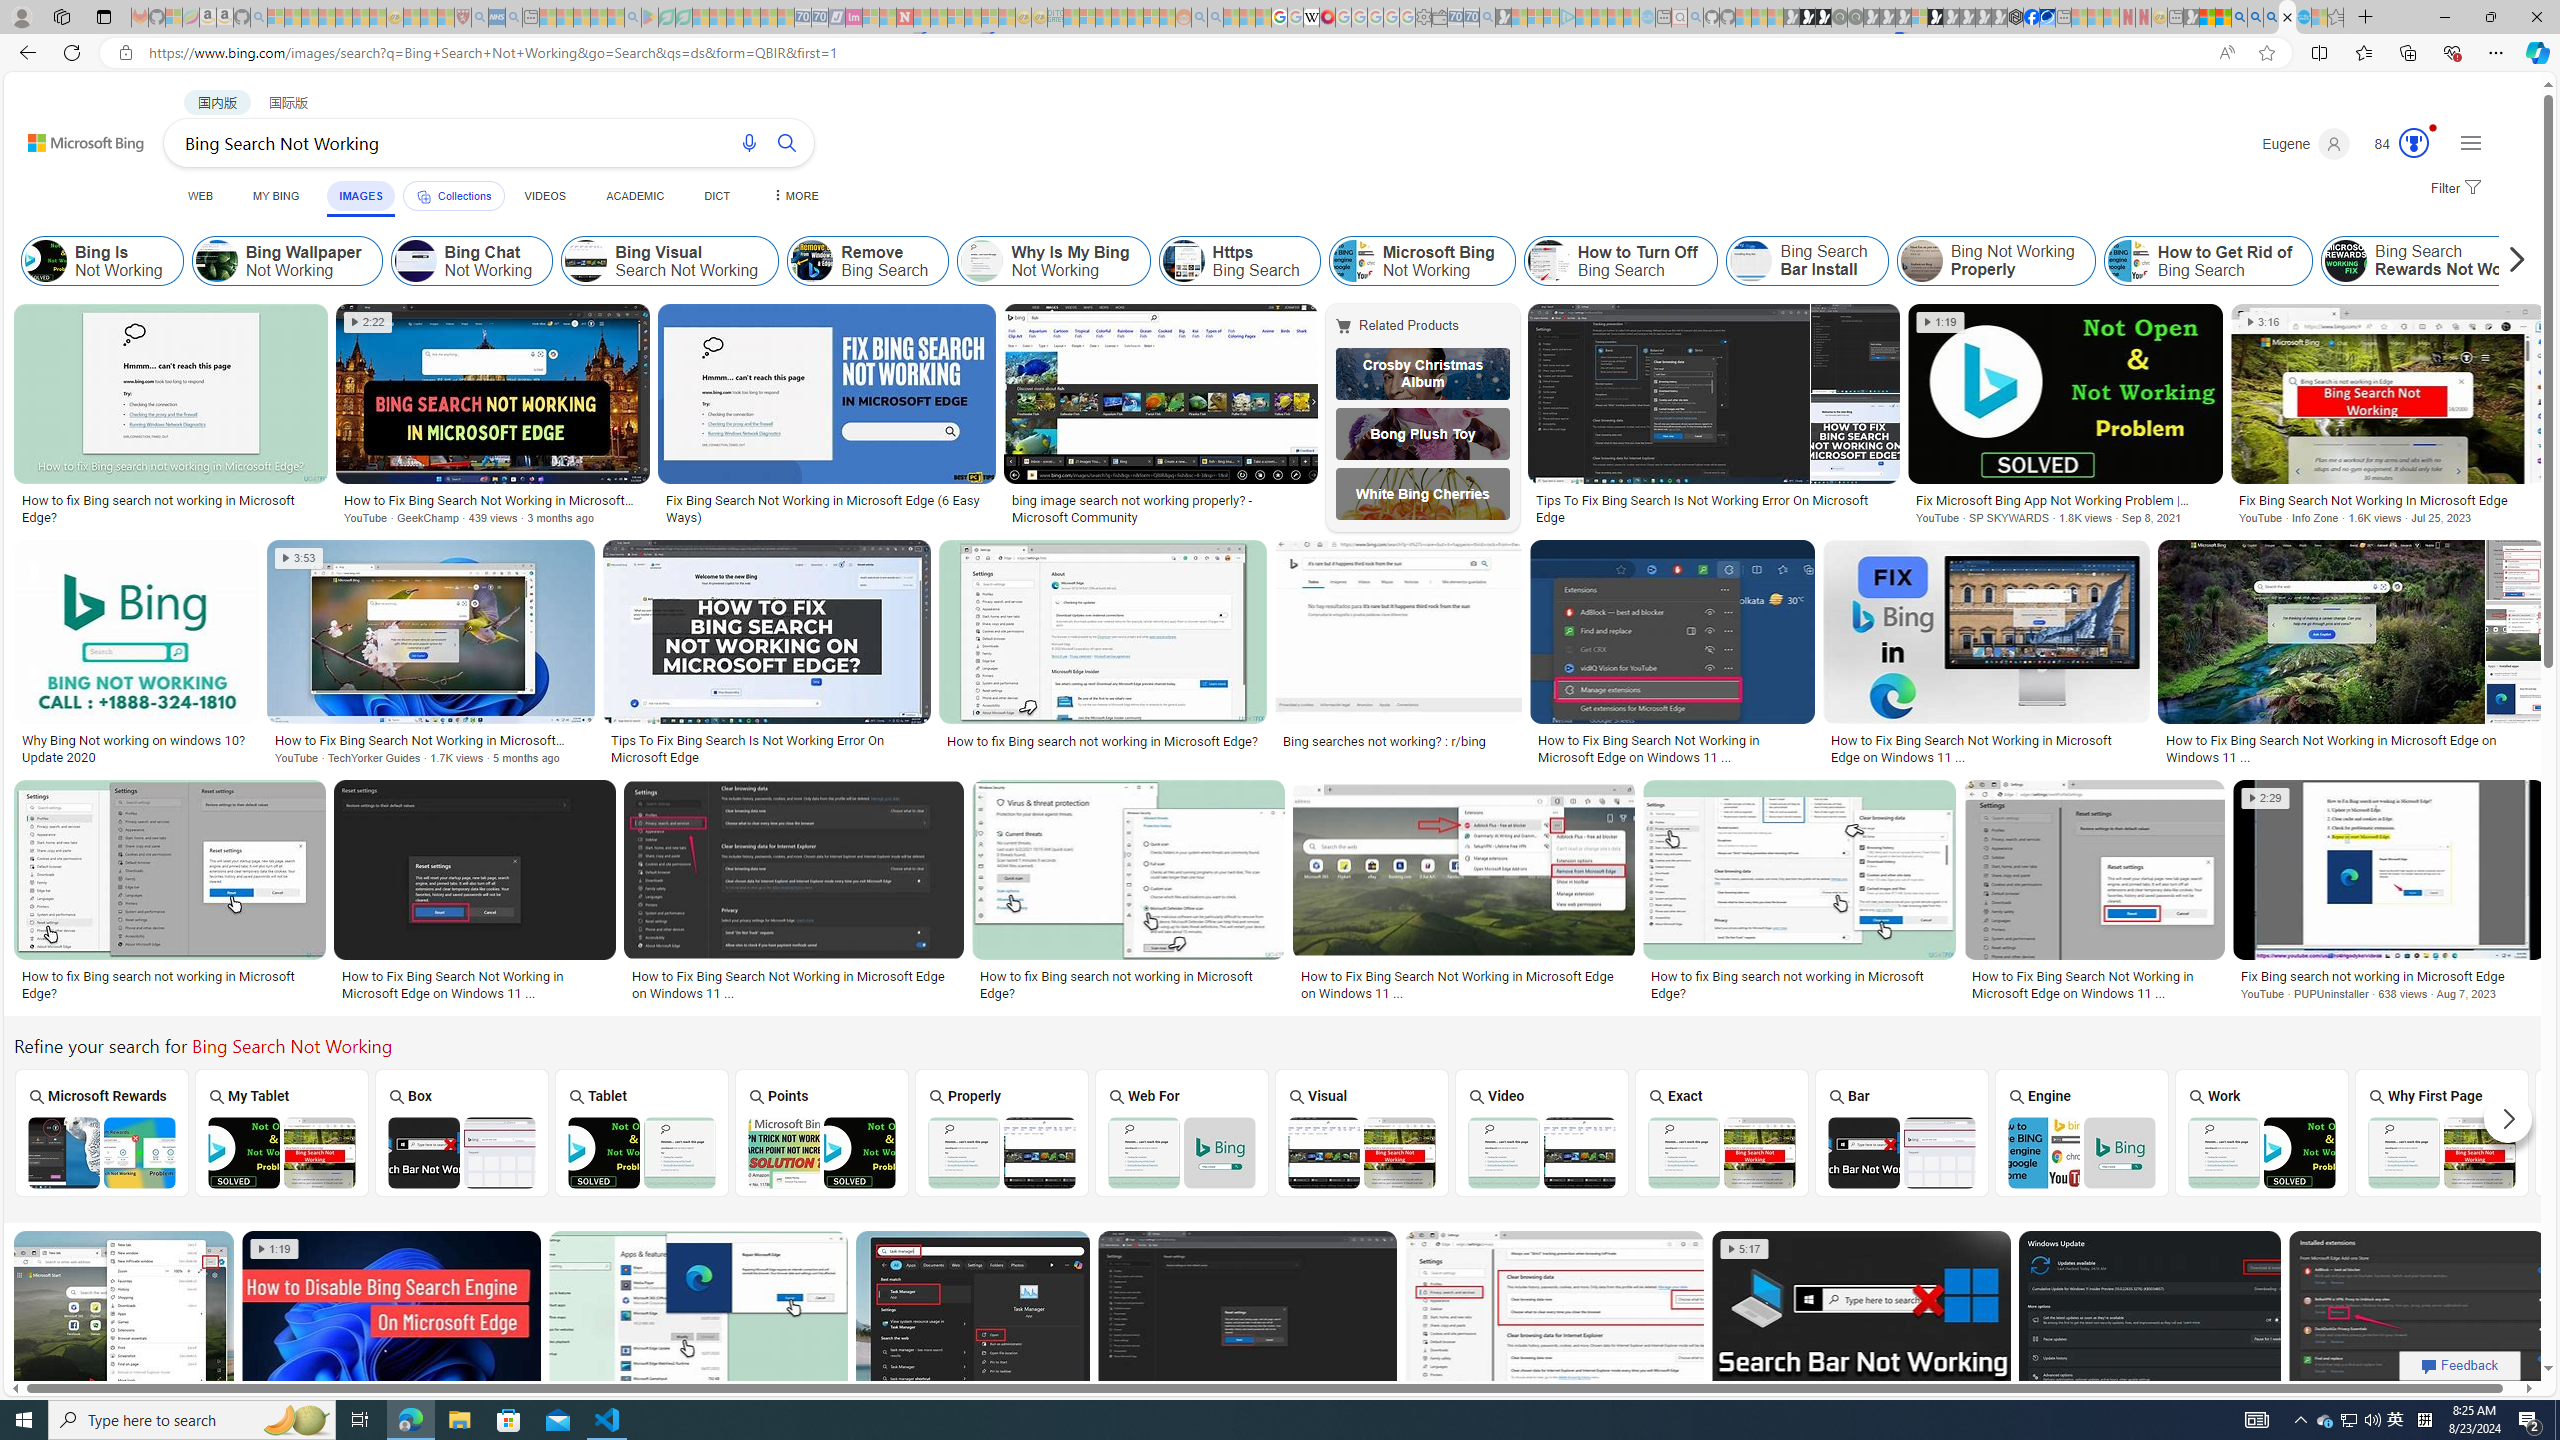 The image size is (2560, 1440). I want to click on Microsoft Rewards 84, so click(2396, 144).